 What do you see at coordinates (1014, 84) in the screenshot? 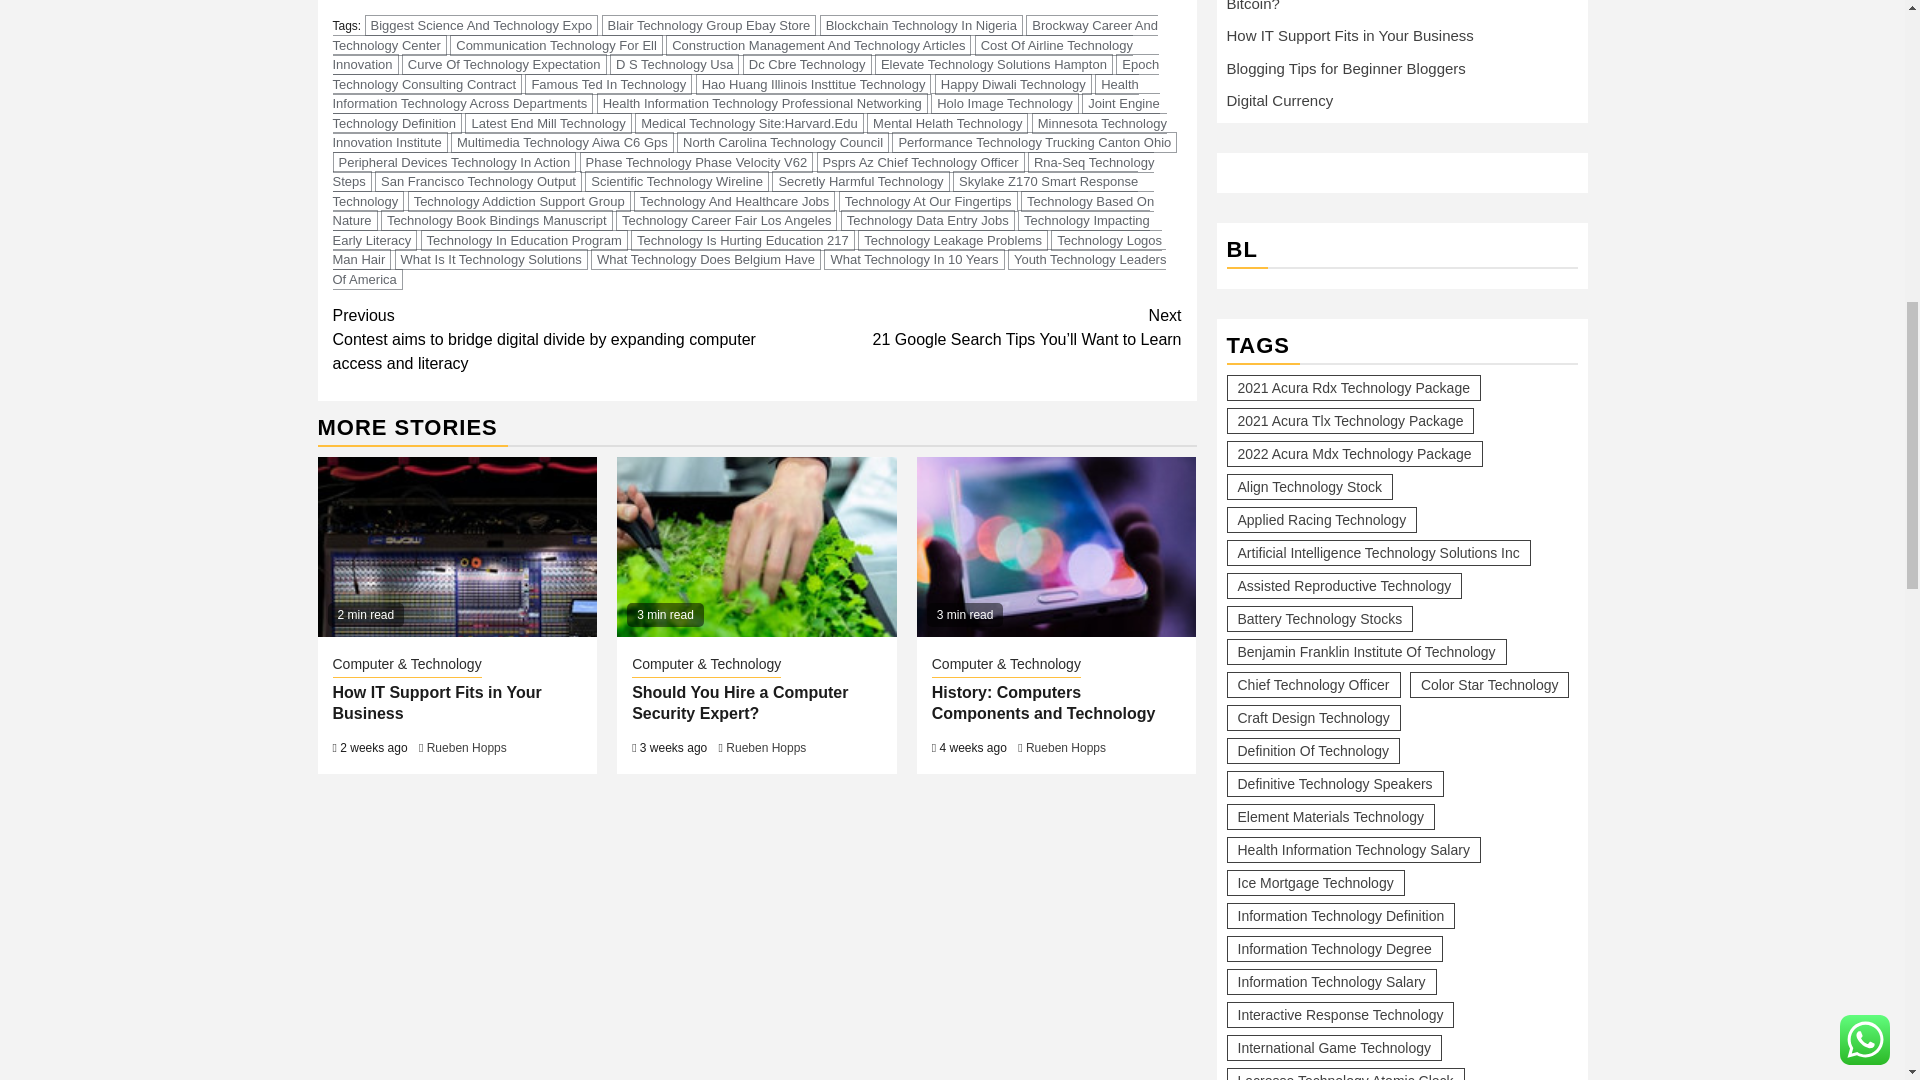
I see `Happy Diwali Technology` at bounding box center [1014, 84].